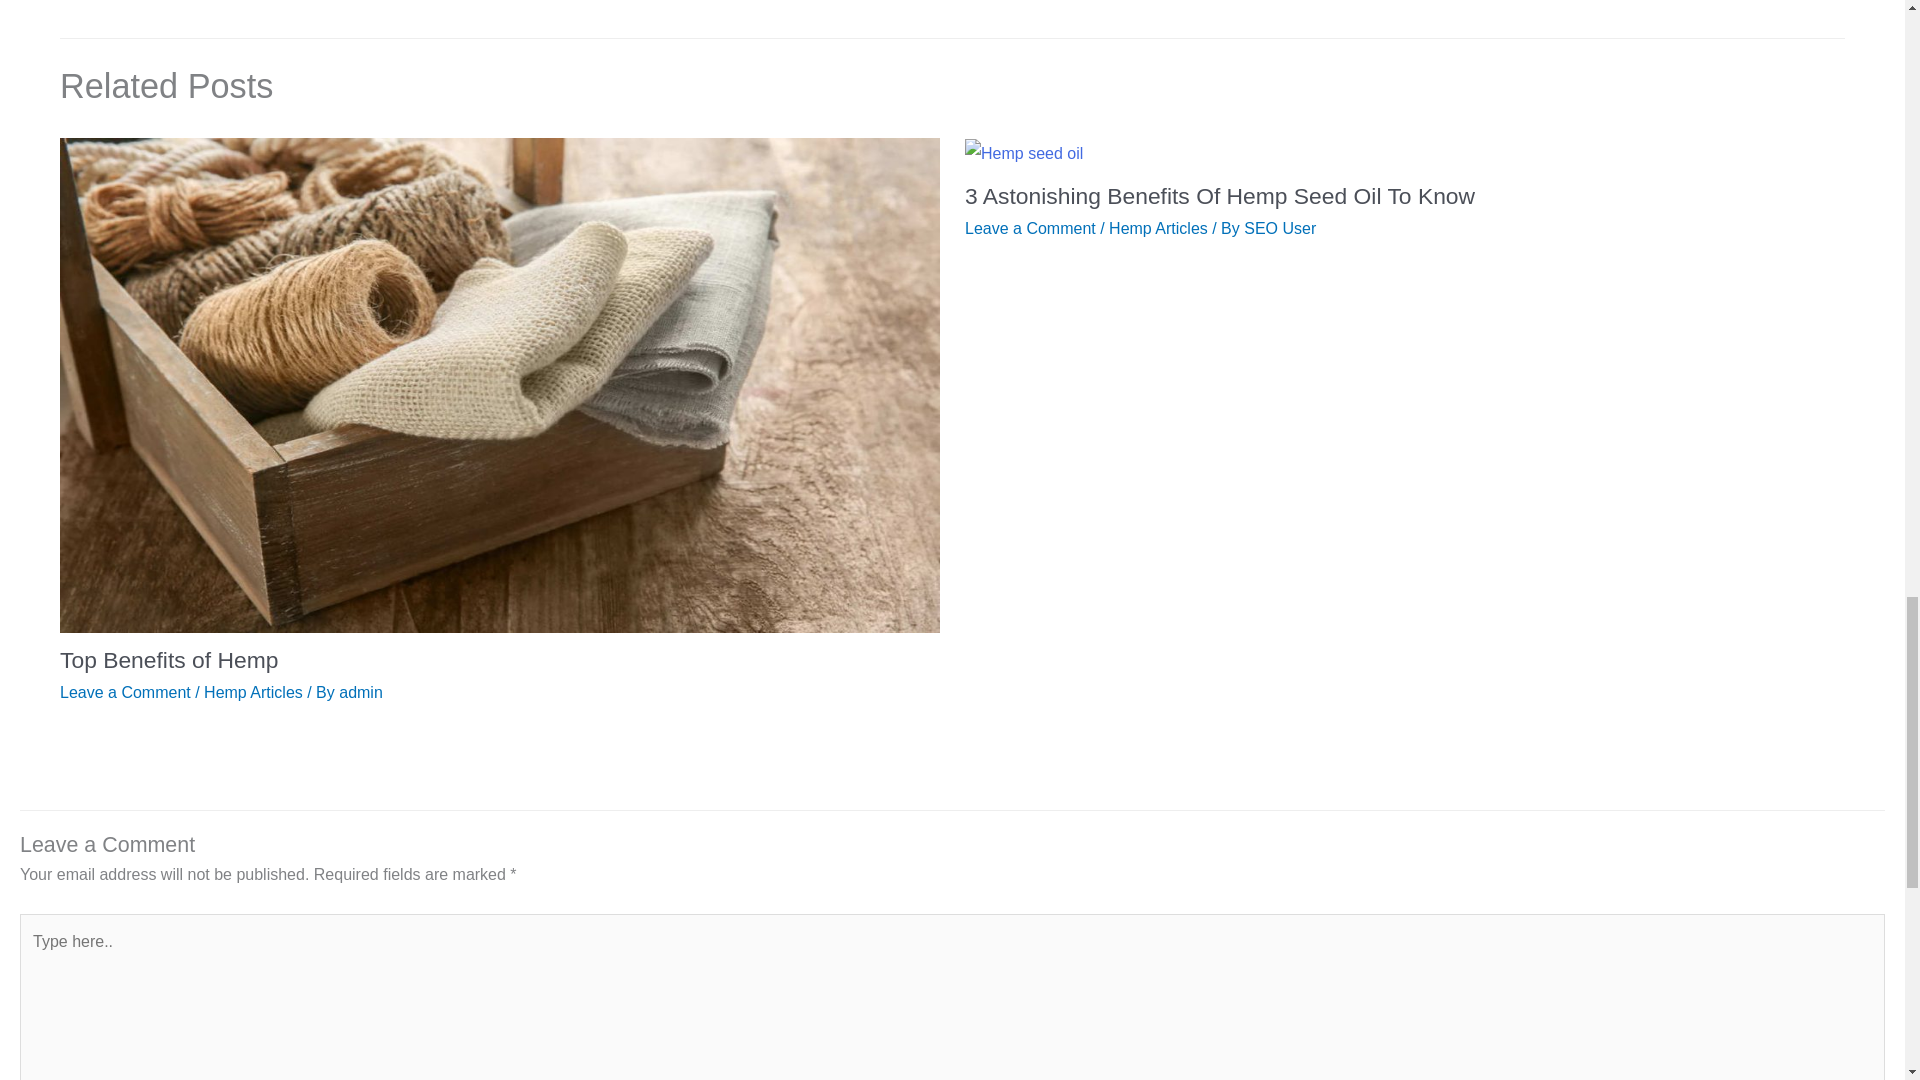 The width and height of the screenshot is (1920, 1080). I want to click on Leave a Comment, so click(124, 692).